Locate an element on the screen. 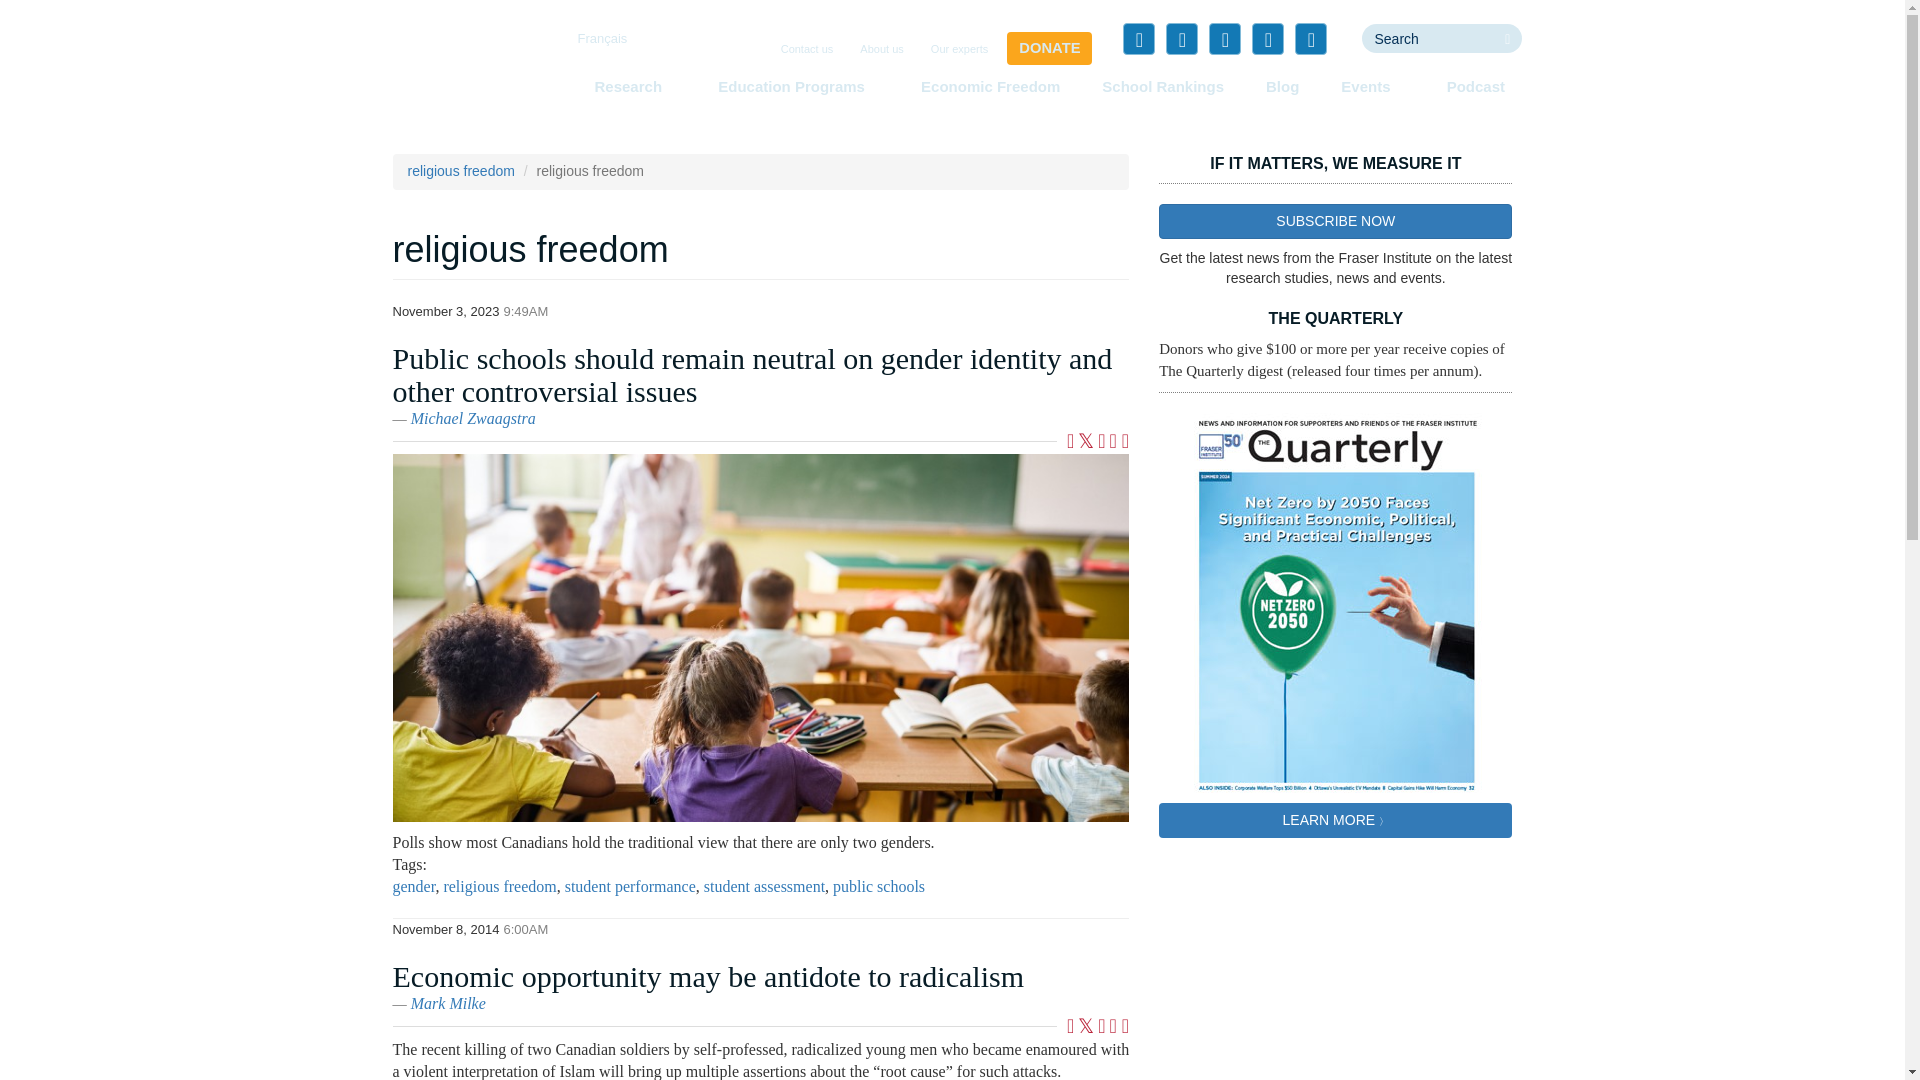  Contact us is located at coordinates (808, 50).